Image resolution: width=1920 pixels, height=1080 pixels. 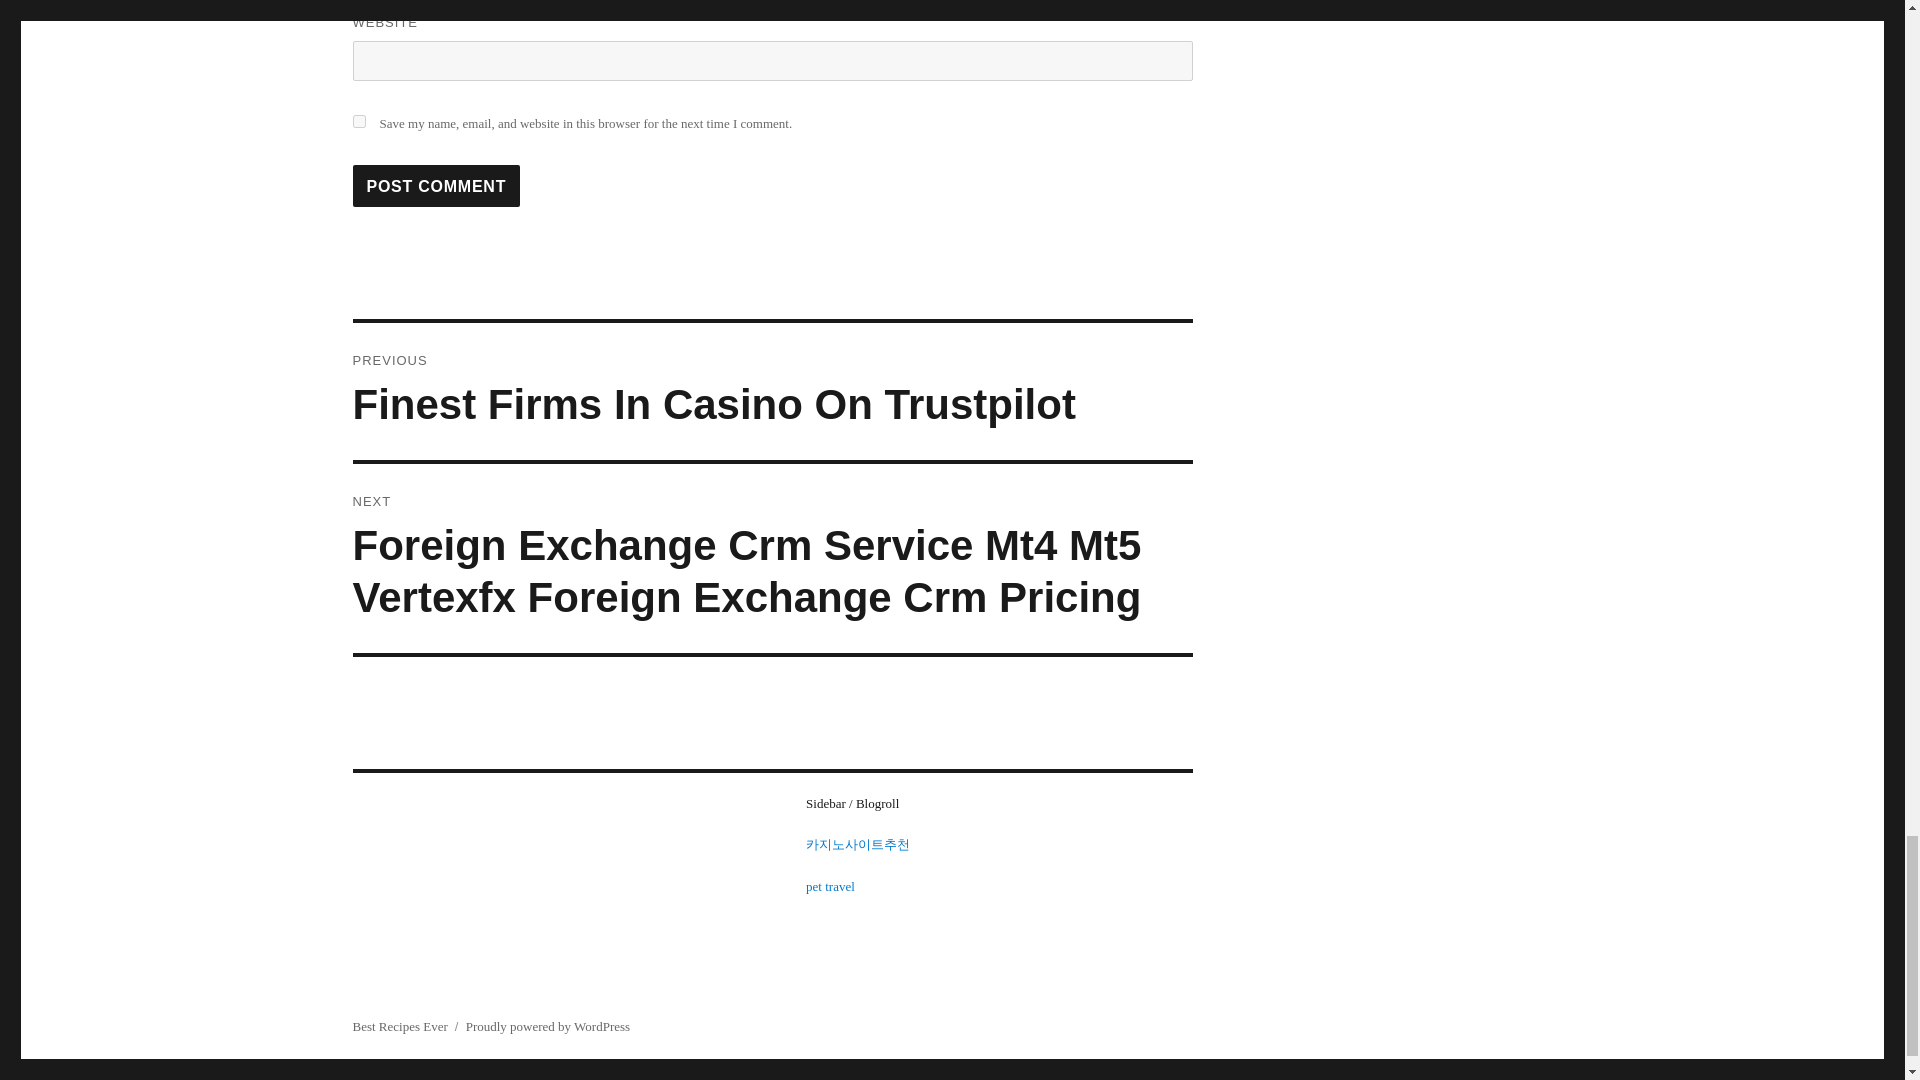 What do you see at coordinates (358, 121) in the screenshot?
I see `yes` at bounding box center [358, 121].